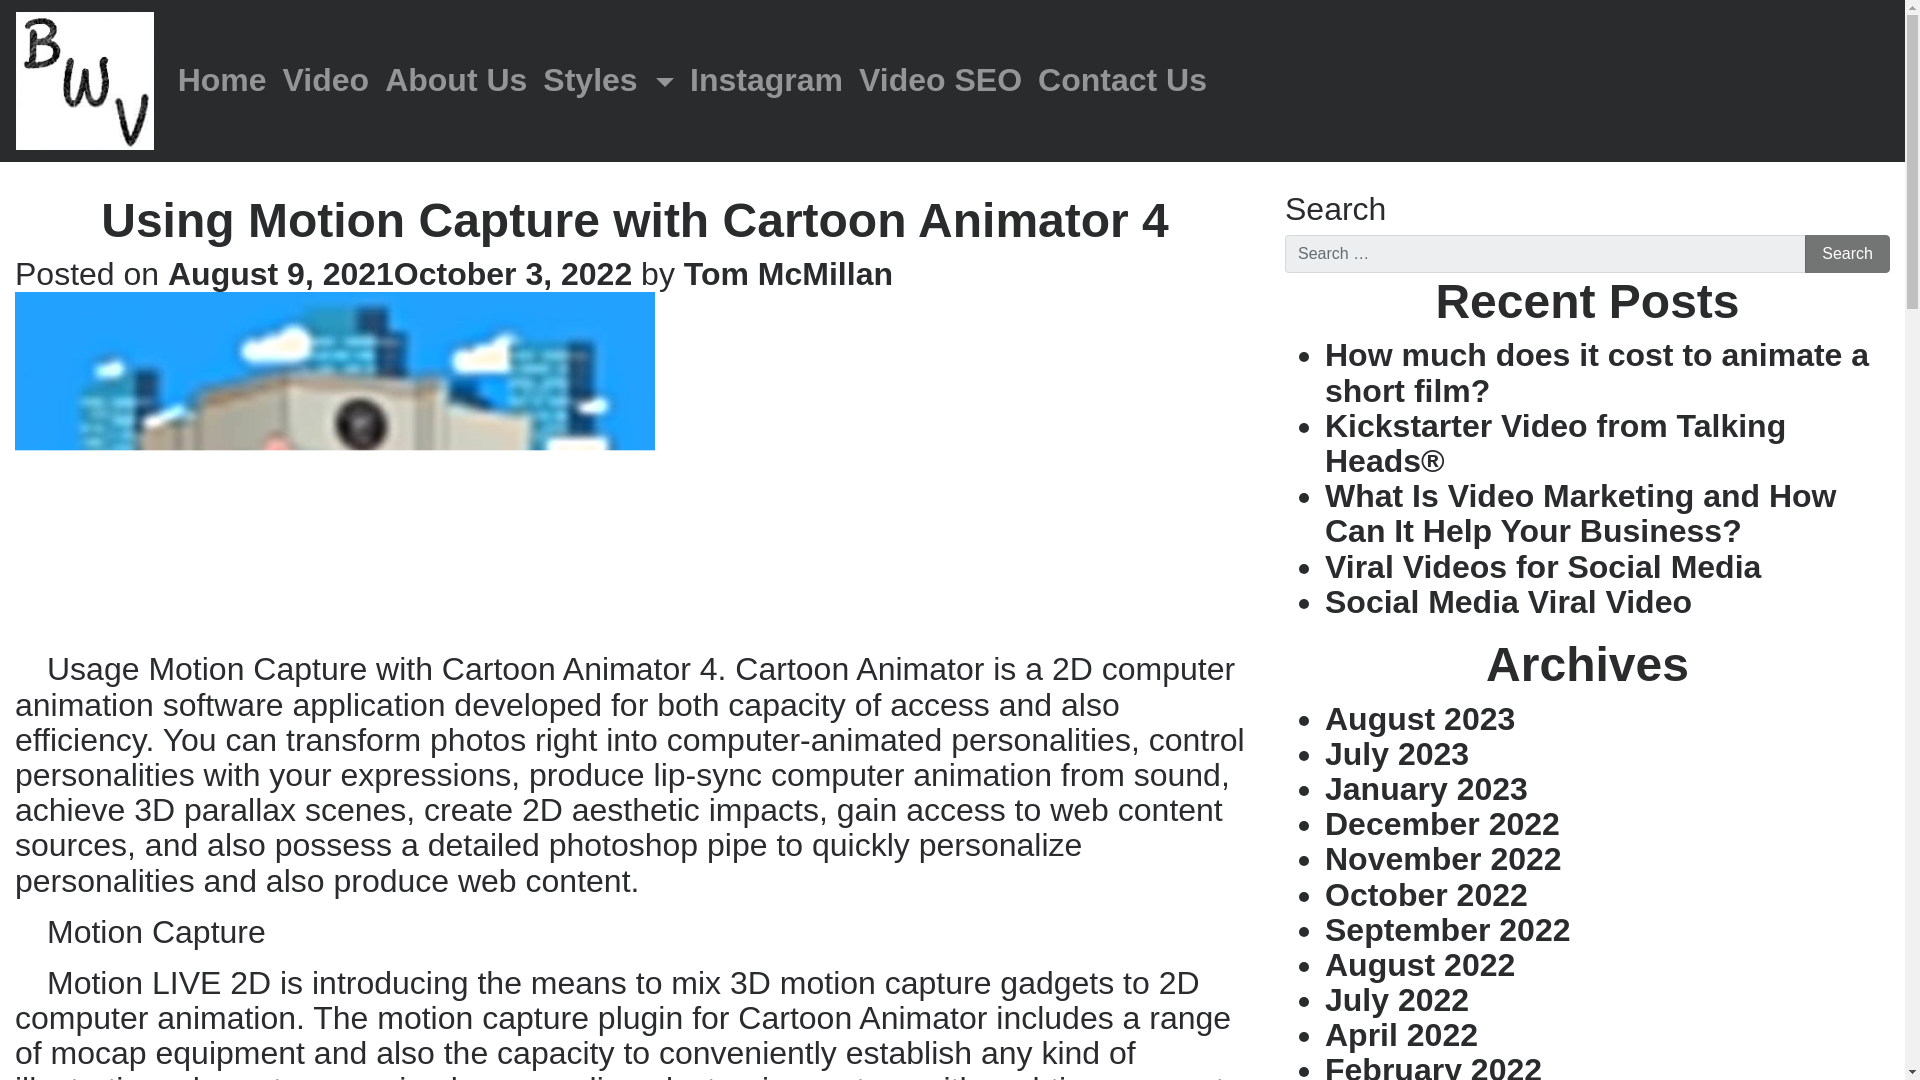 The width and height of the screenshot is (1920, 1080). What do you see at coordinates (1443, 858) in the screenshot?
I see `November 2022` at bounding box center [1443, 858].